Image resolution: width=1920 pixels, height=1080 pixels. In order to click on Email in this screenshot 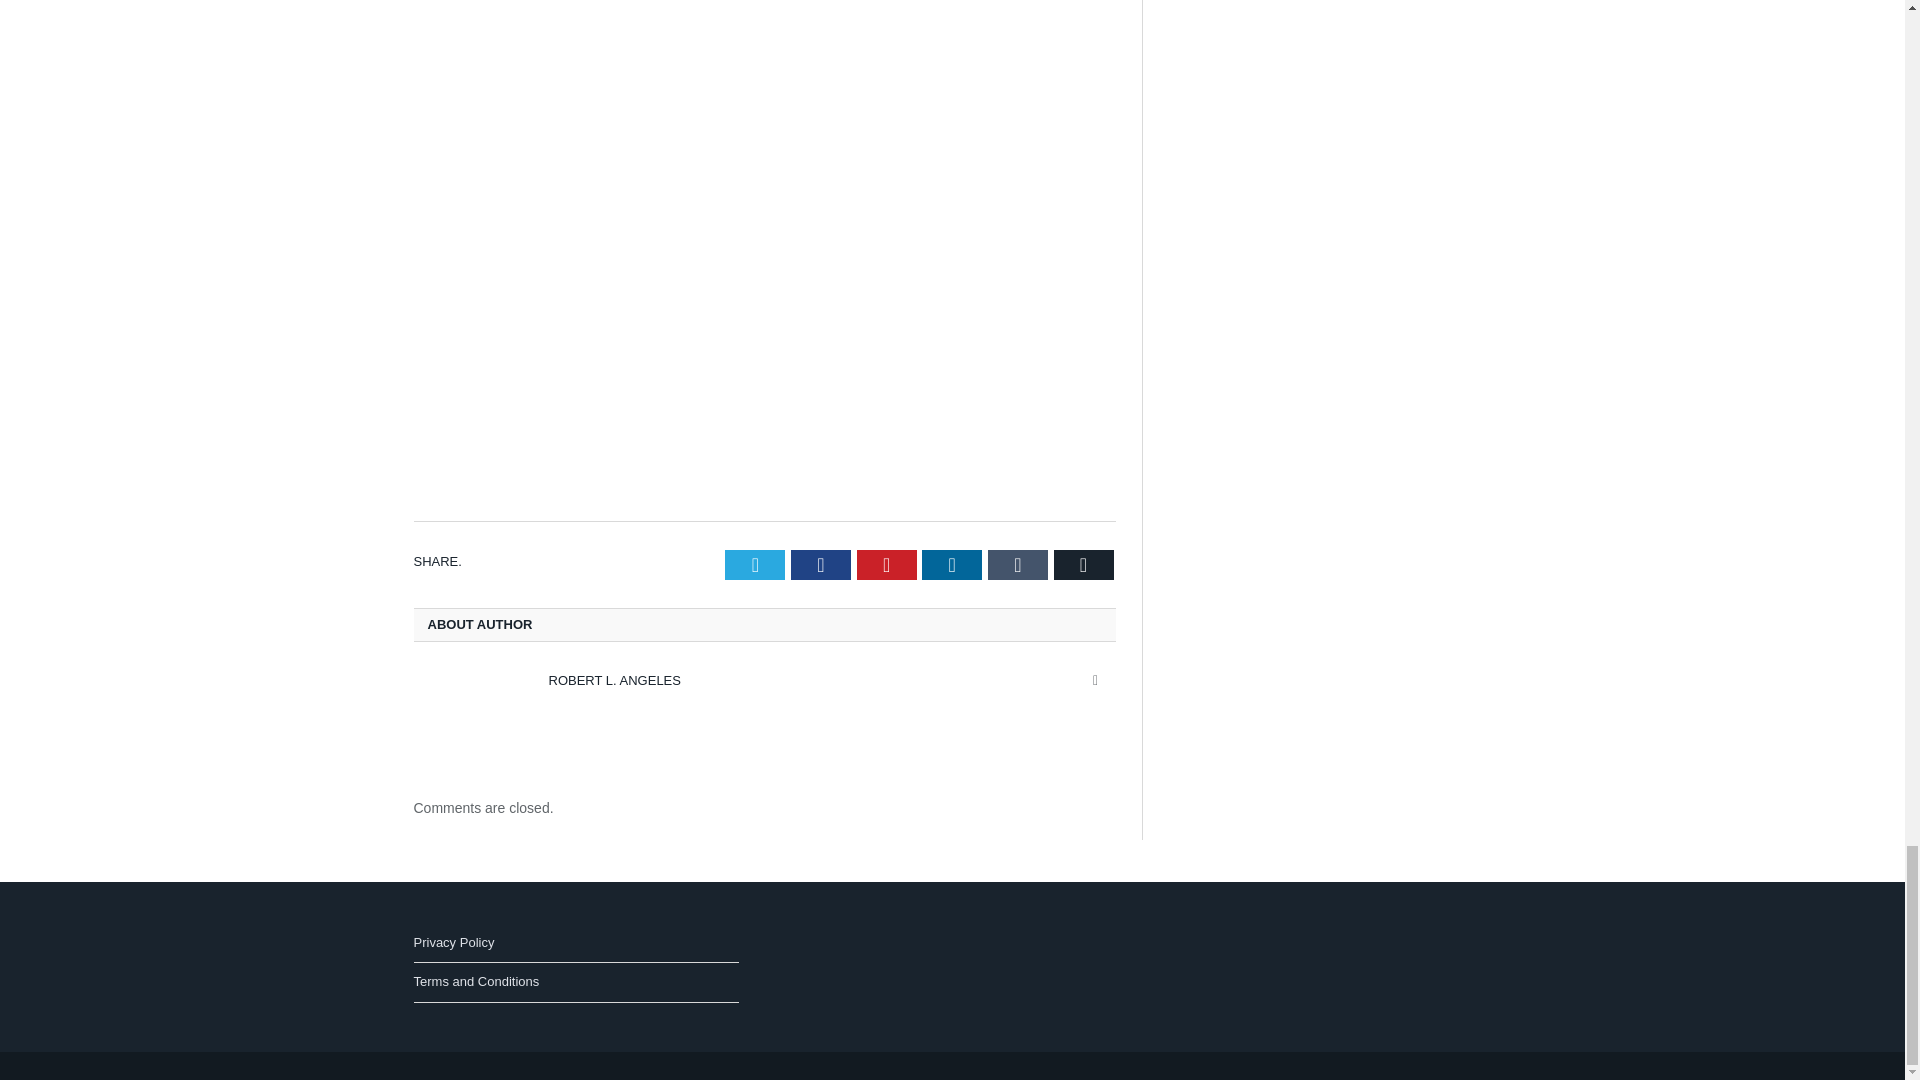, I will do `click(1084, 564)`.